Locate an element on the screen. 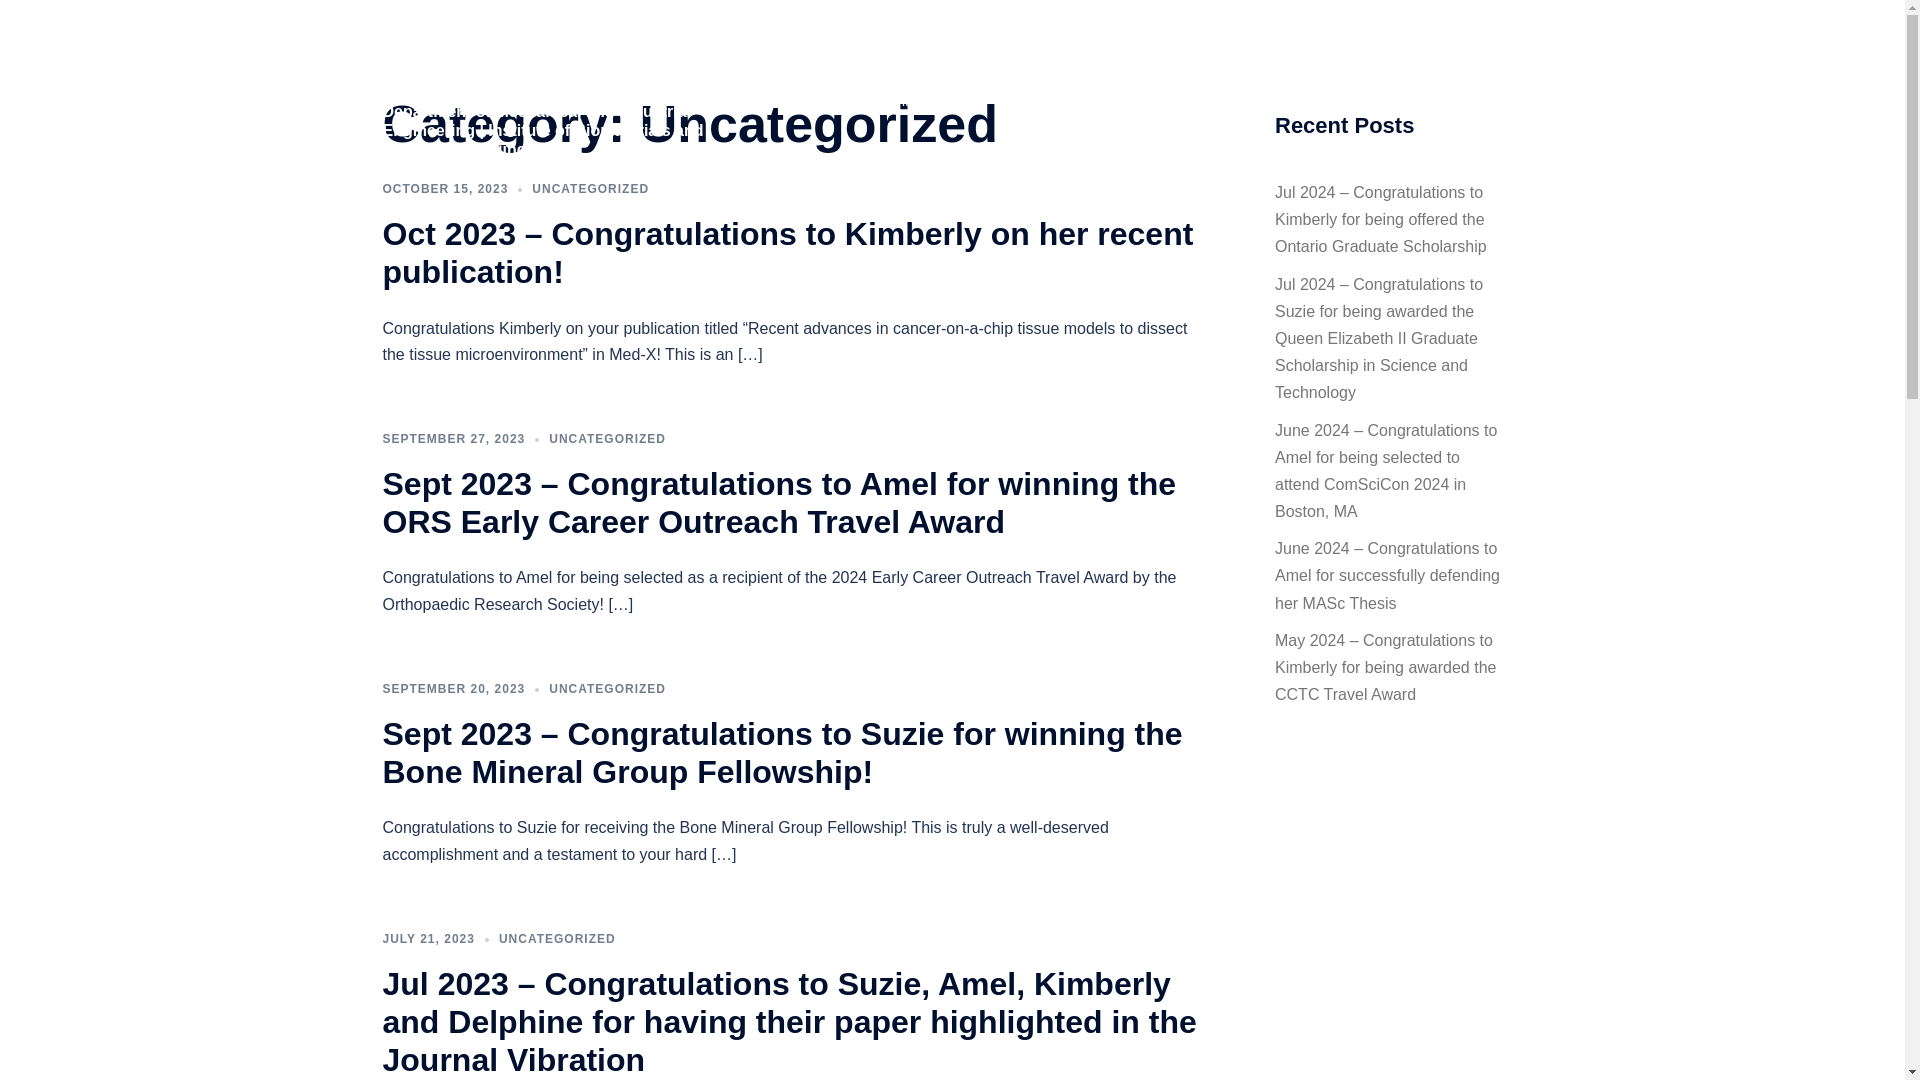 The height and width of the screenshot is (1080, 1920). CBL Intranet is located at coordinates (901, 102).